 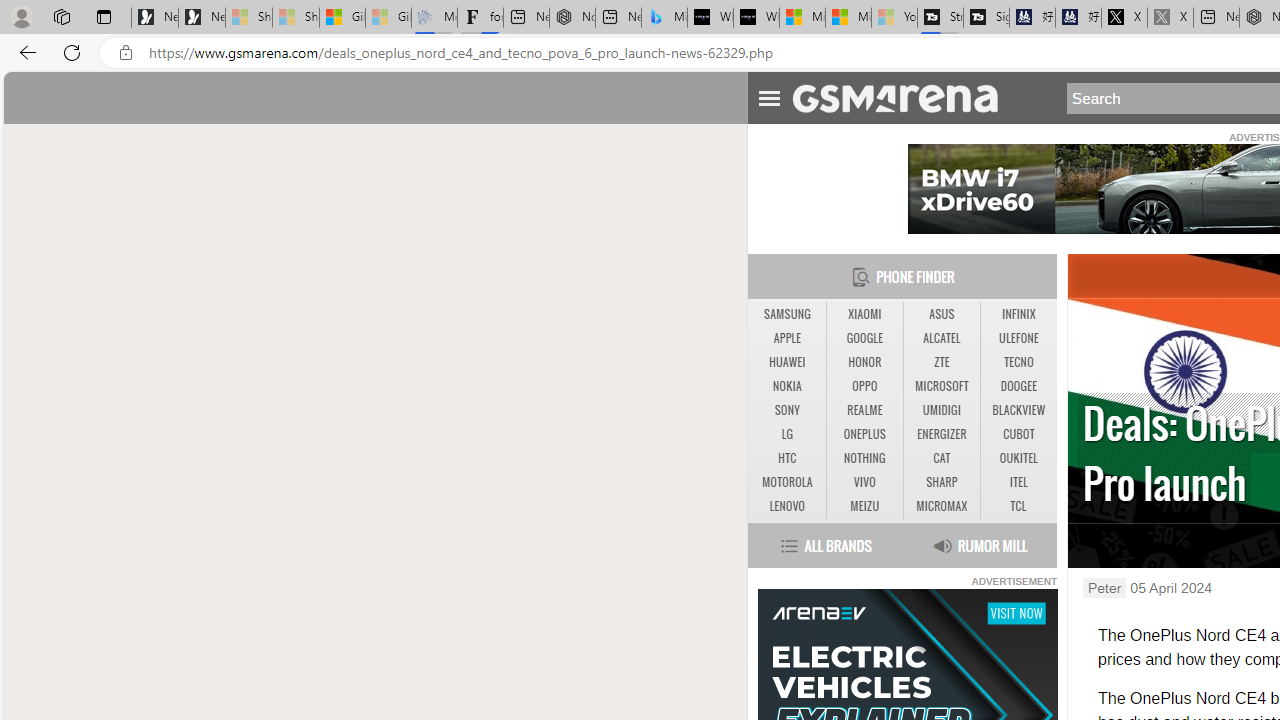 What do you see at coordinates (941, 506) in the screenshot?
I see `MICROMAX` at bounding box center [941, 506].